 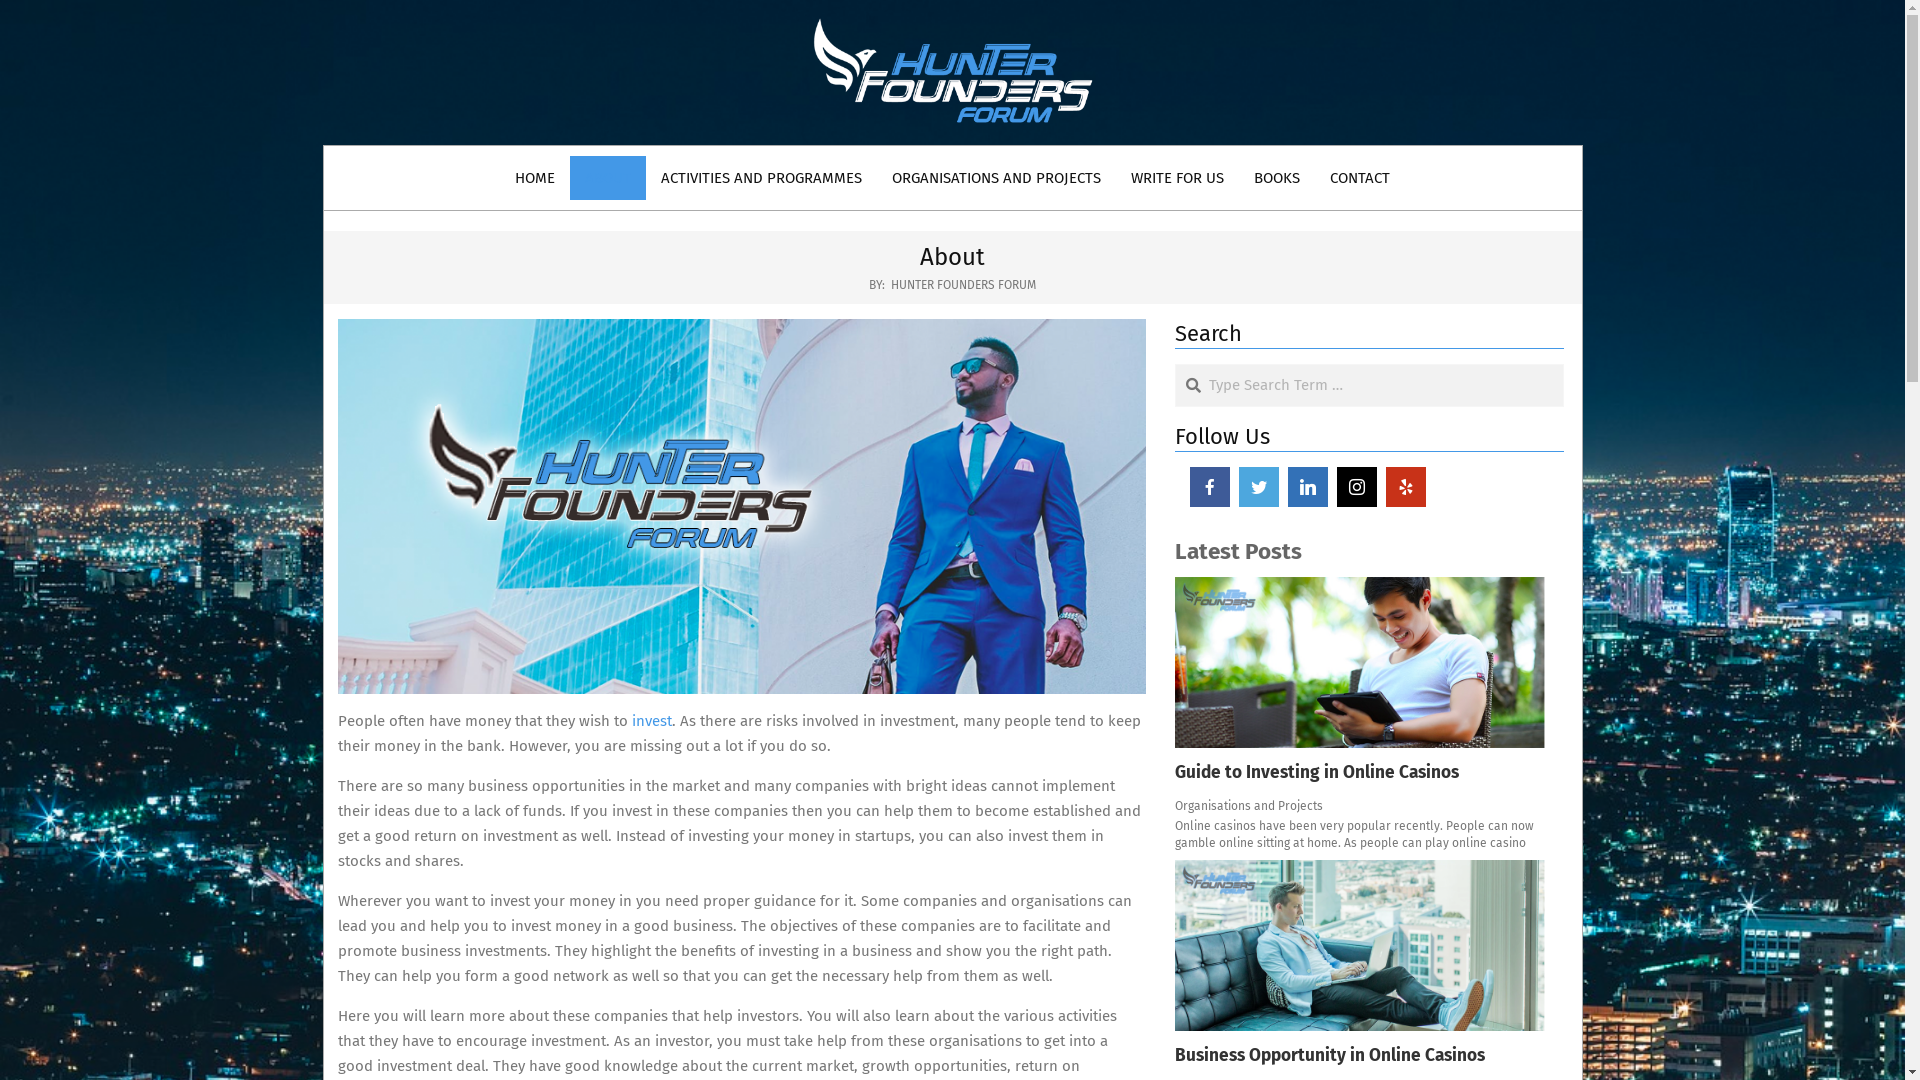 I want to click on HOME, so click(x=535, y=178).